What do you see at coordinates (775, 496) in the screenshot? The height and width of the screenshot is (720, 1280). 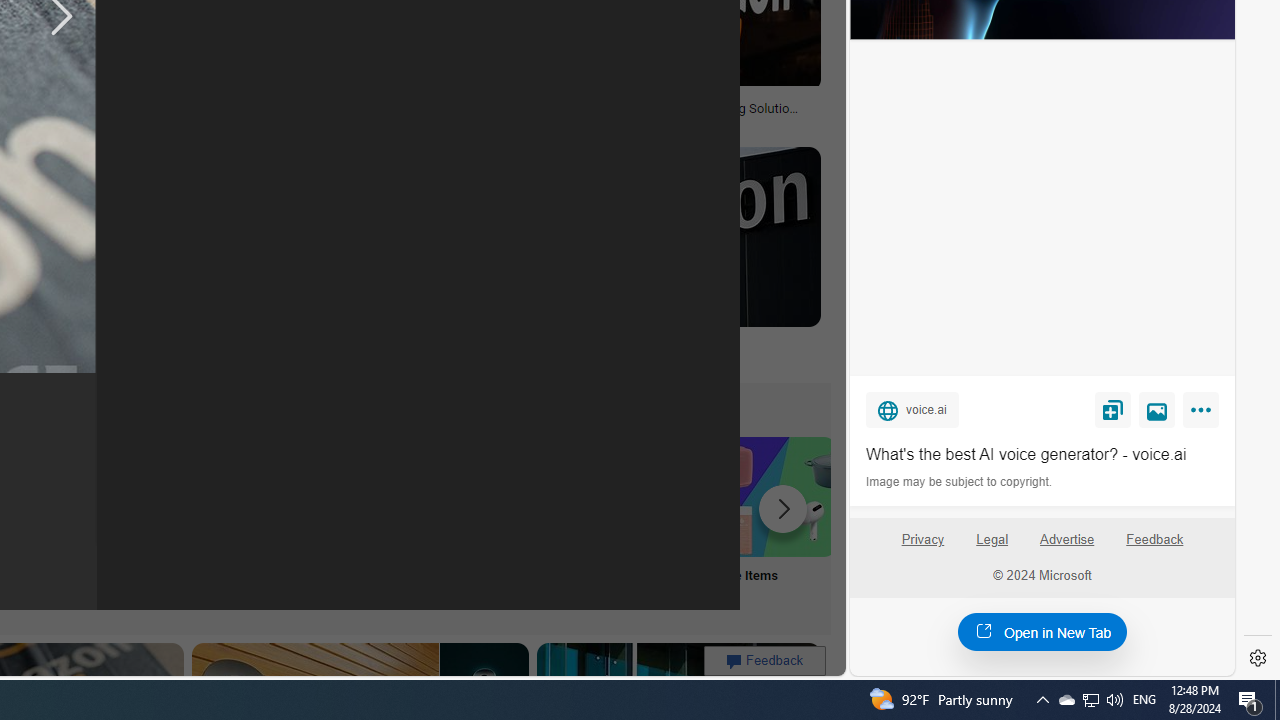 I see `Amazon Sale Items` at bounding box center [775, 496].